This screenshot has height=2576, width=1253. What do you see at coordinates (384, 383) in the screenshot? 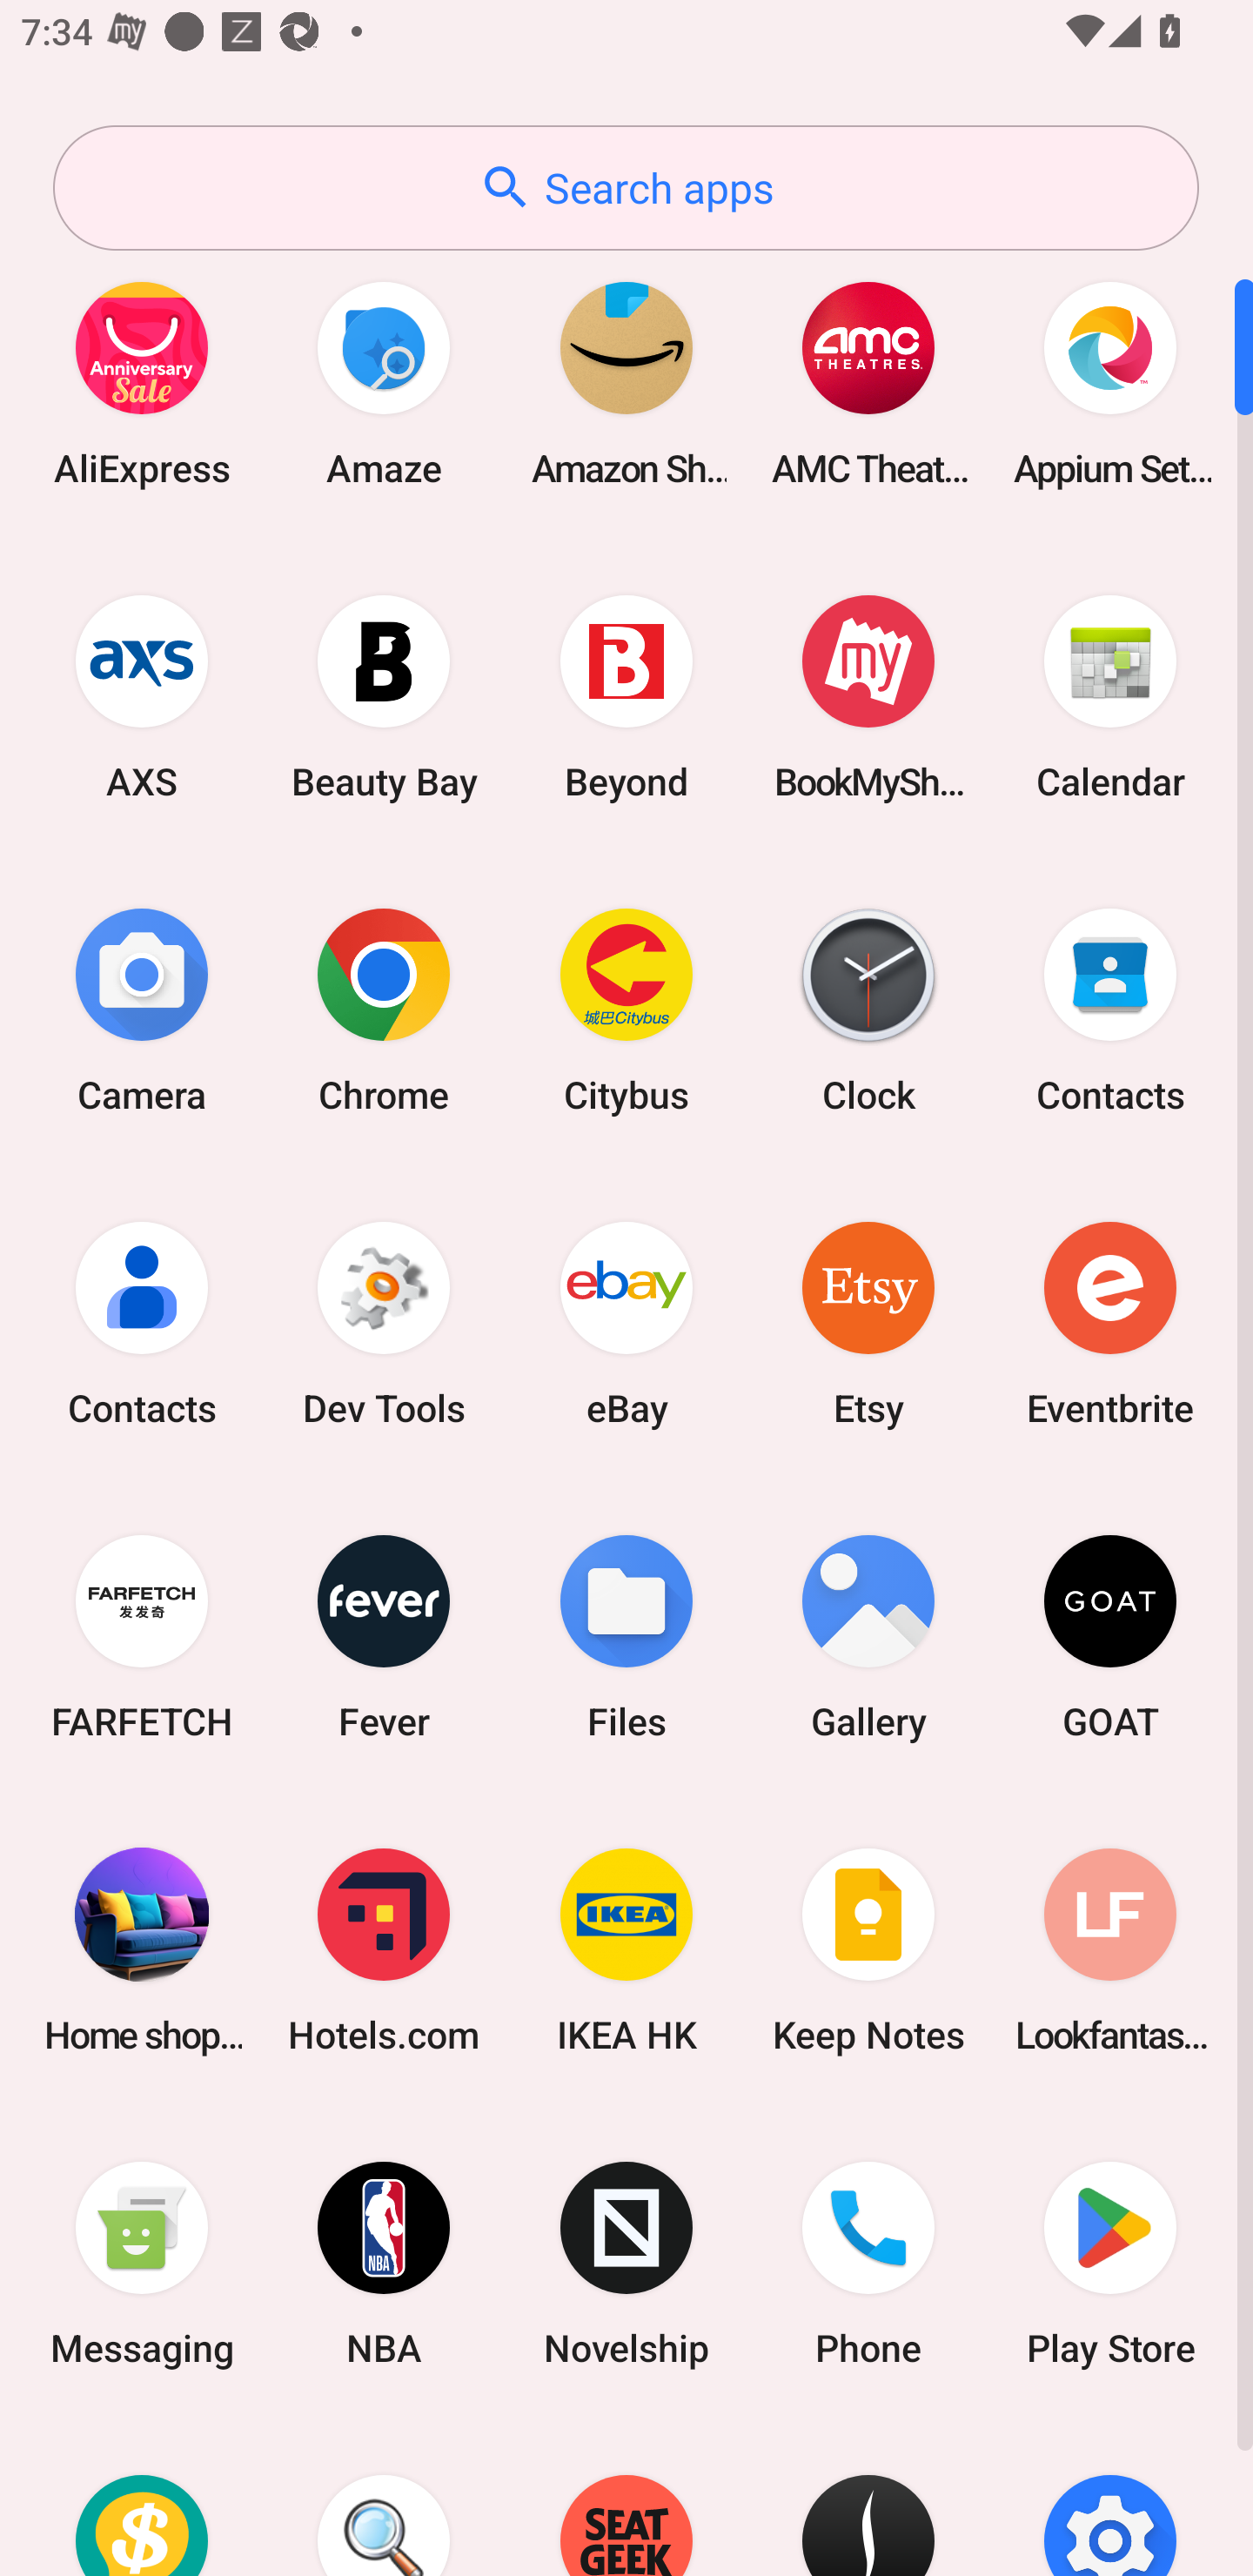
I see `Amaze` at bounding box center [384, 383].